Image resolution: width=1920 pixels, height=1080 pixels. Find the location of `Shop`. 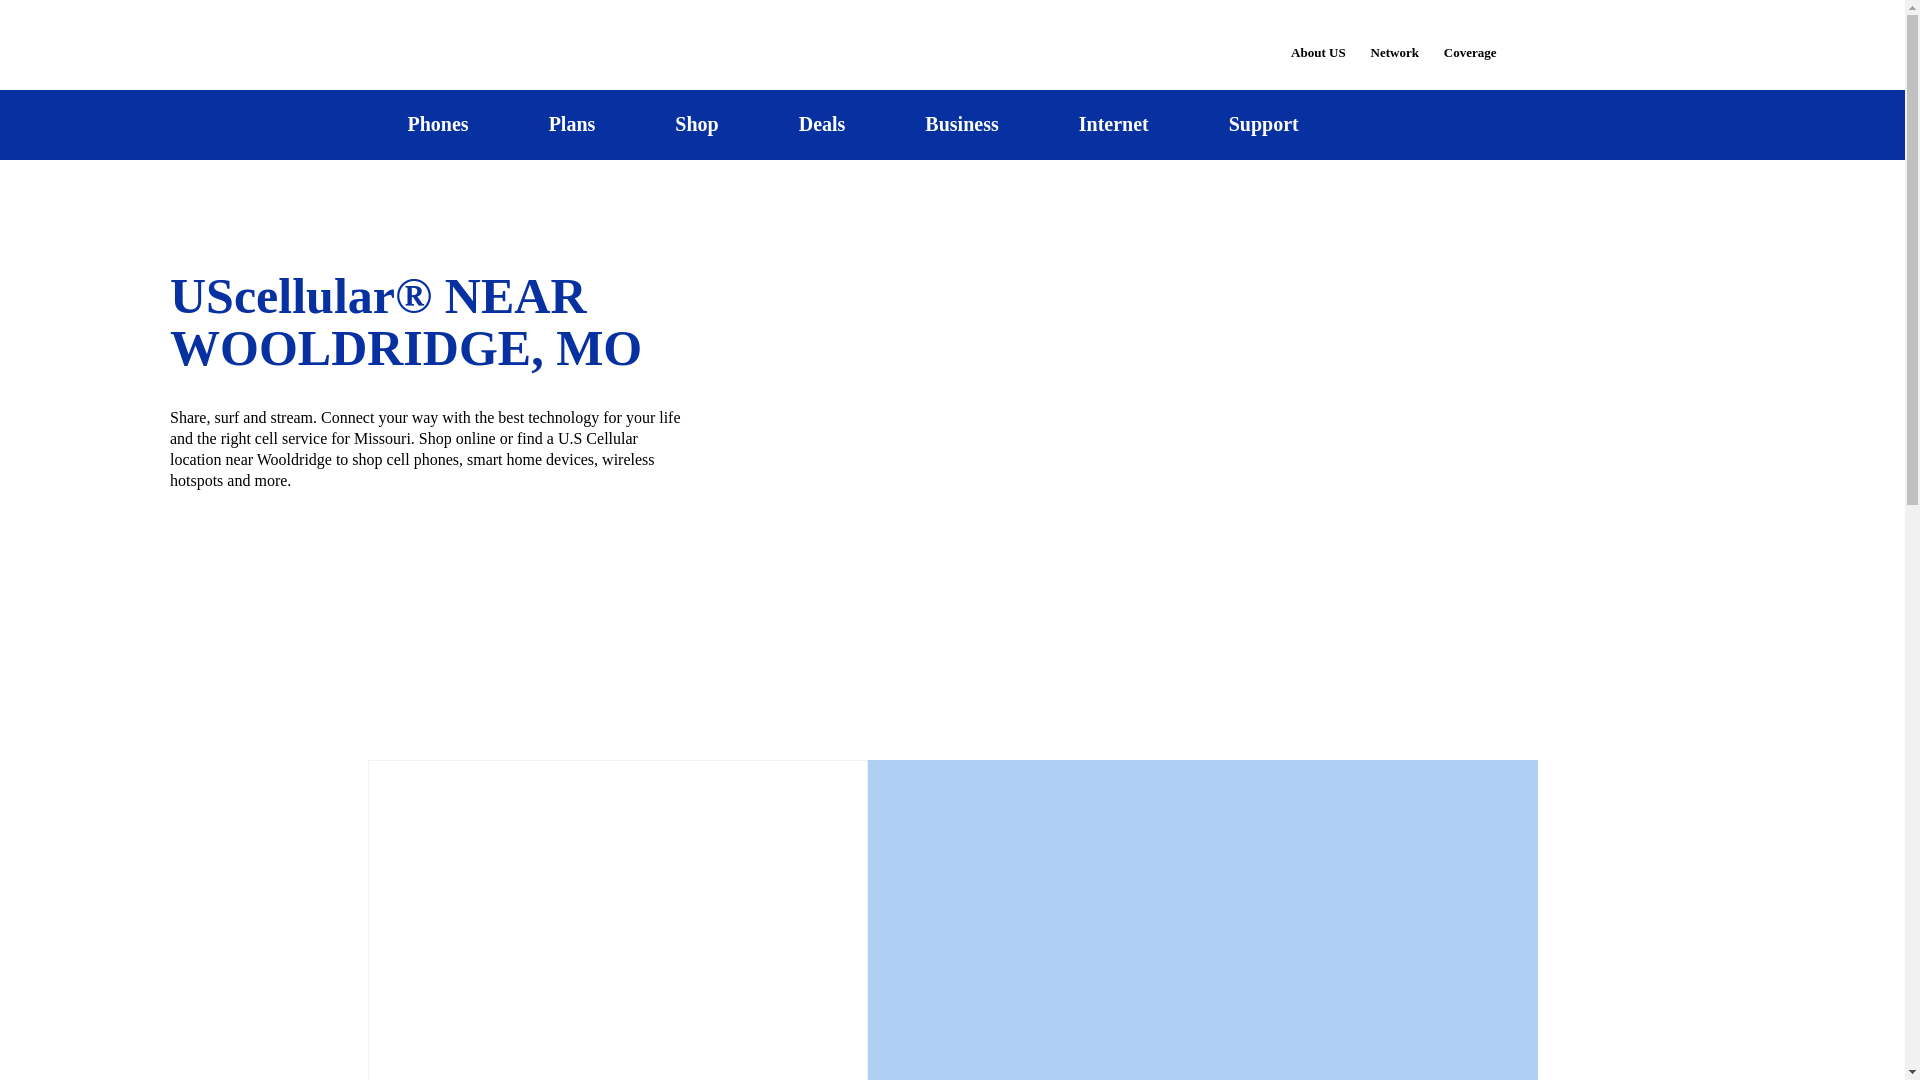

Shop is located at coordinates (696, 124).